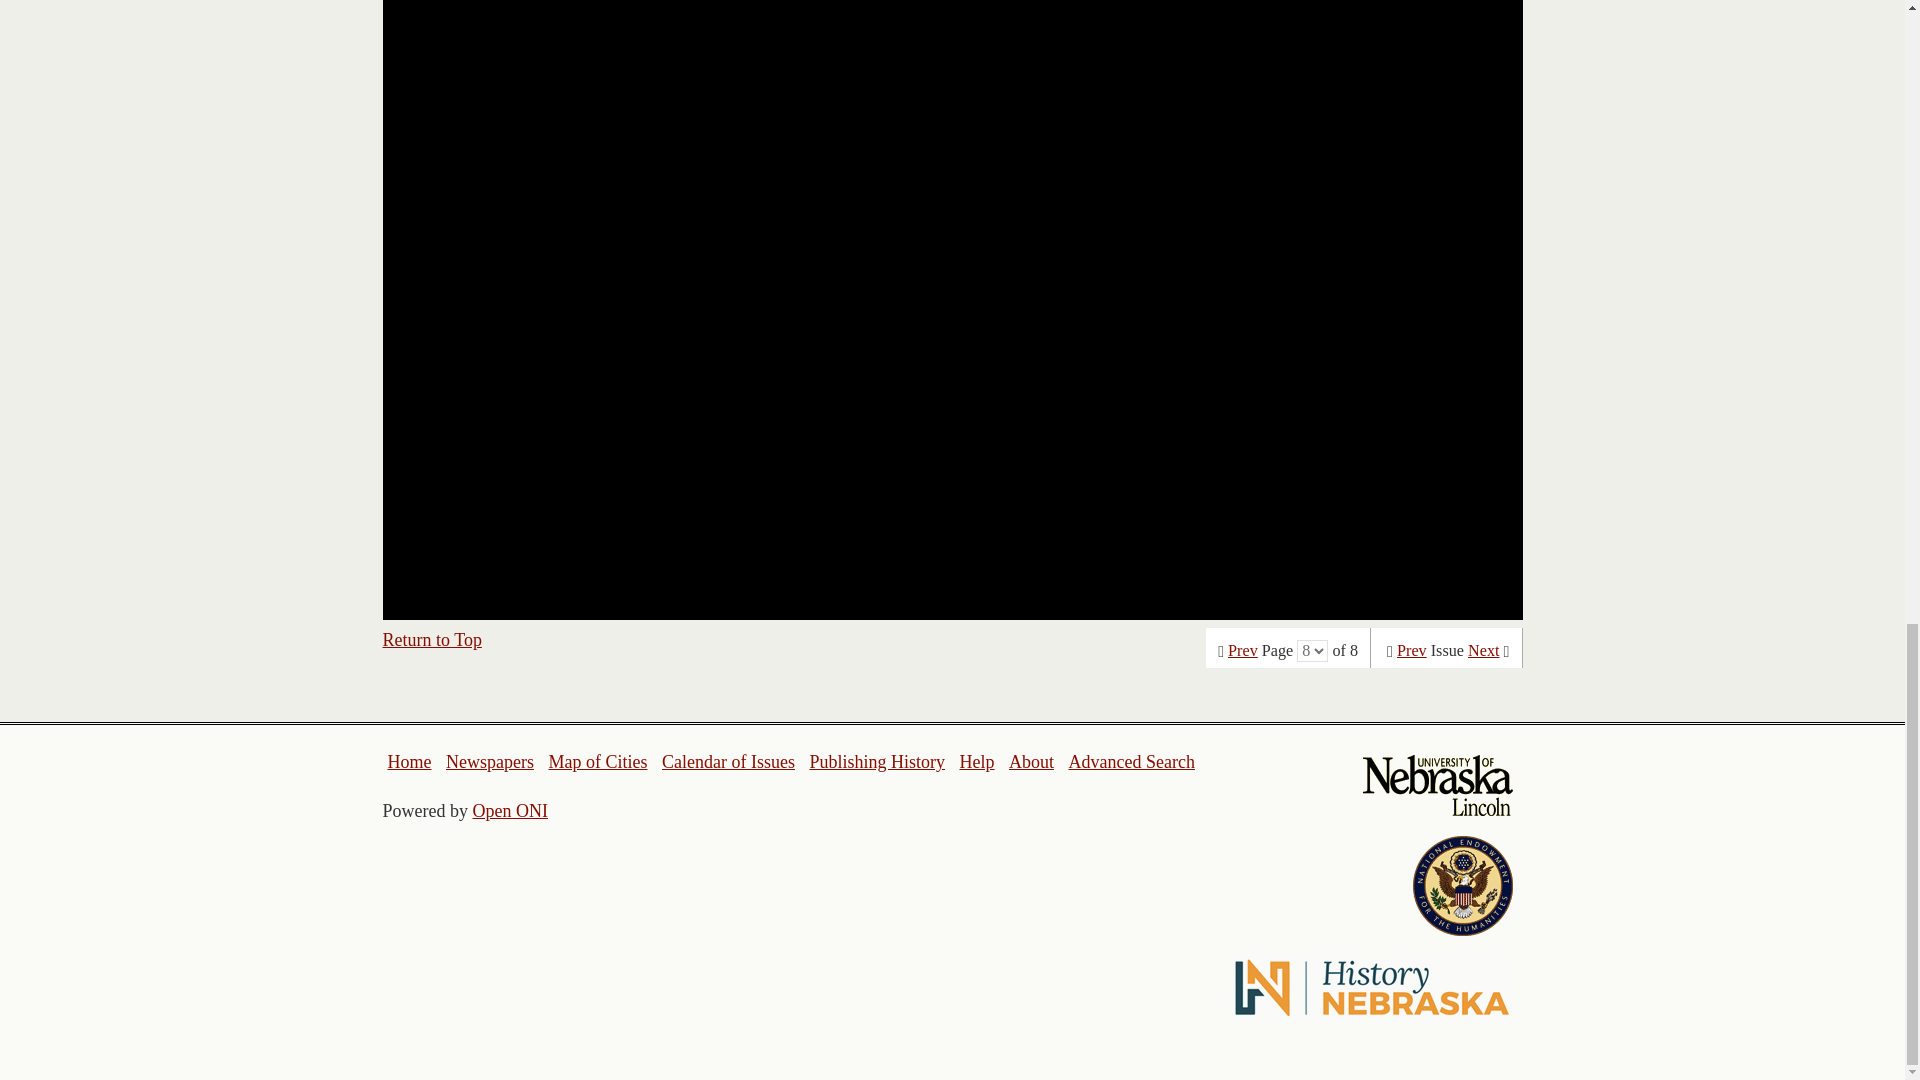  Describe the element at coordinates (876, 762) in the screenshot. I see `Publishing History` at that location.